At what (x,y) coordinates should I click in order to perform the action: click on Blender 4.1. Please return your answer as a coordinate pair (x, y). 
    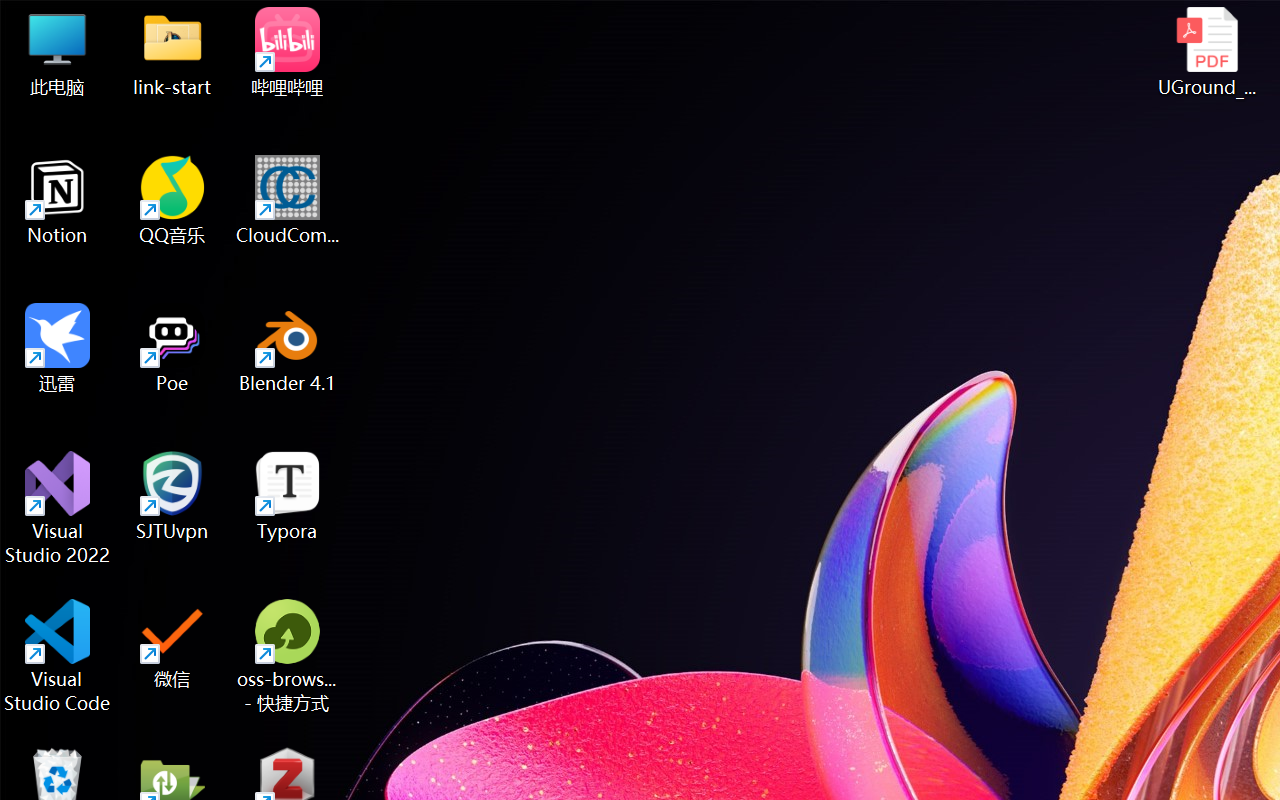
    Looking at the image, I should click on (288, 348).